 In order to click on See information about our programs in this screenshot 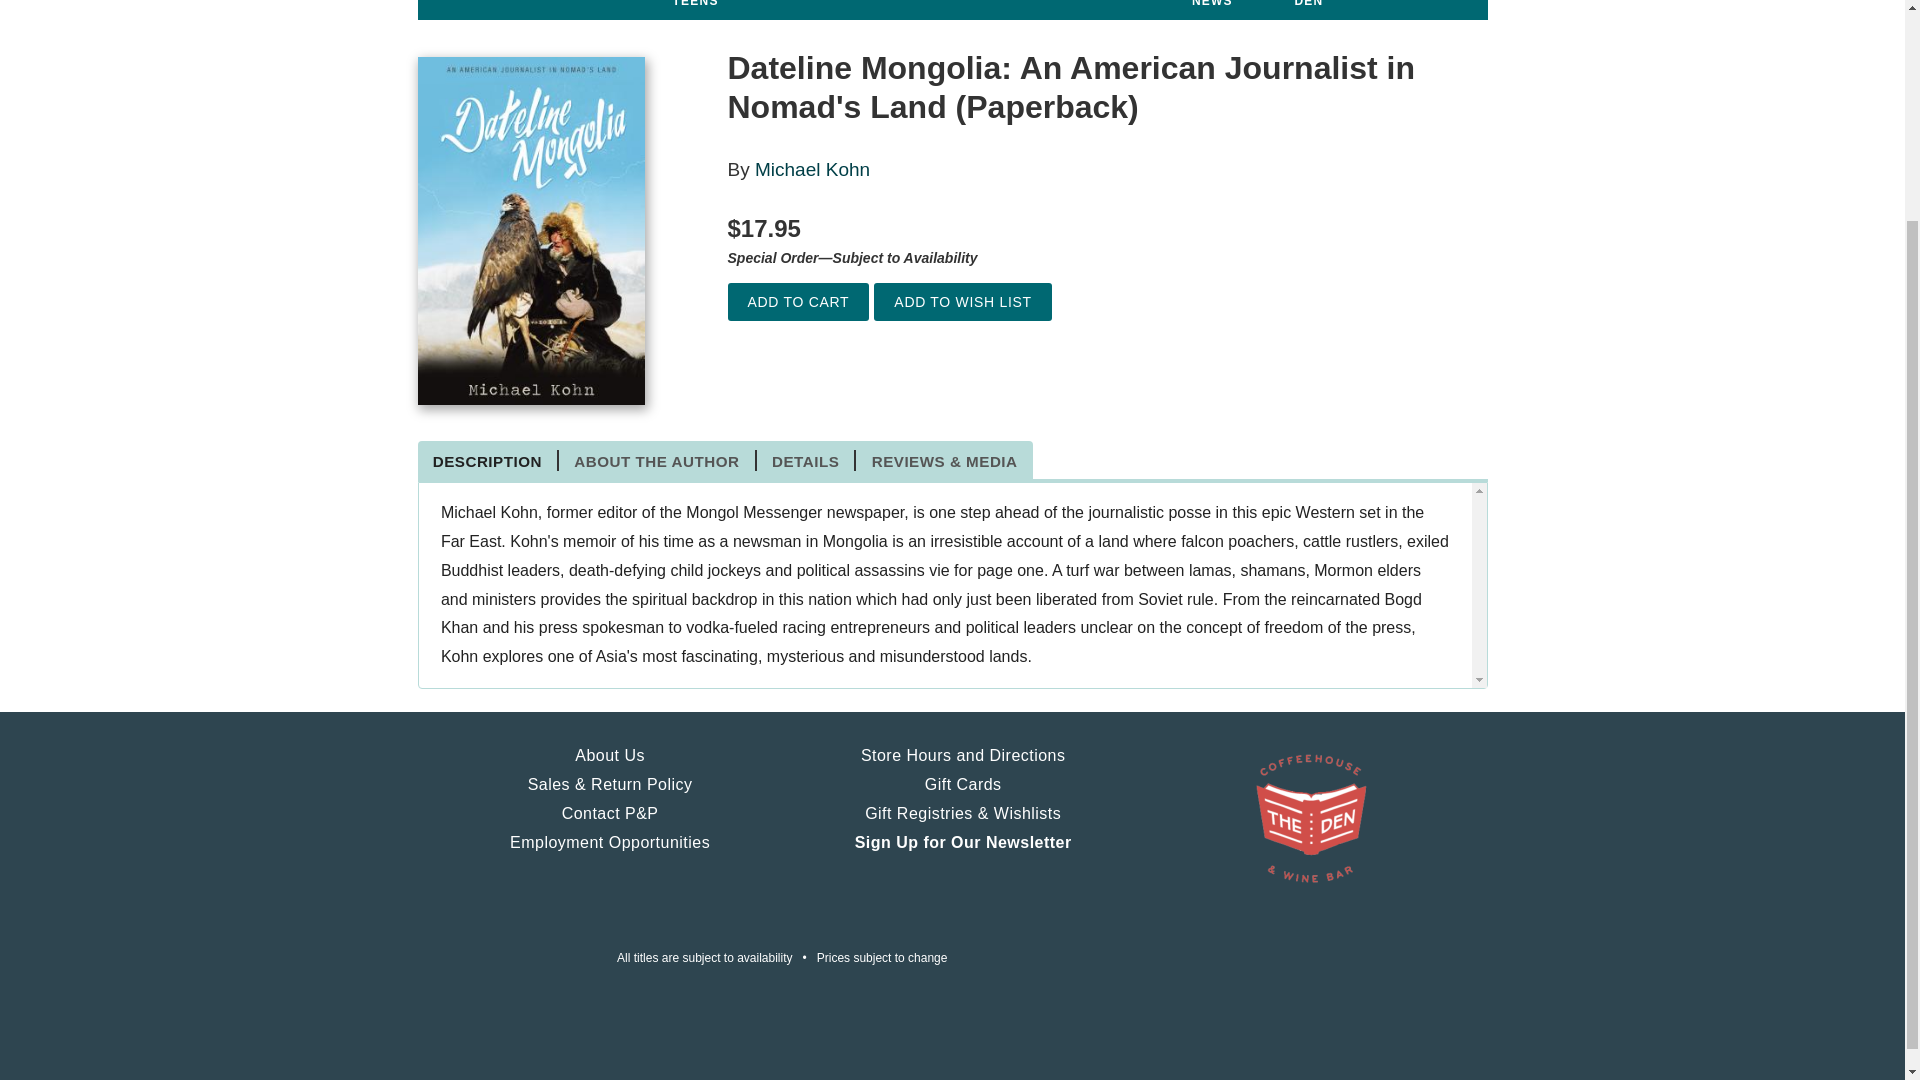, I will do `click(835, 1)`.